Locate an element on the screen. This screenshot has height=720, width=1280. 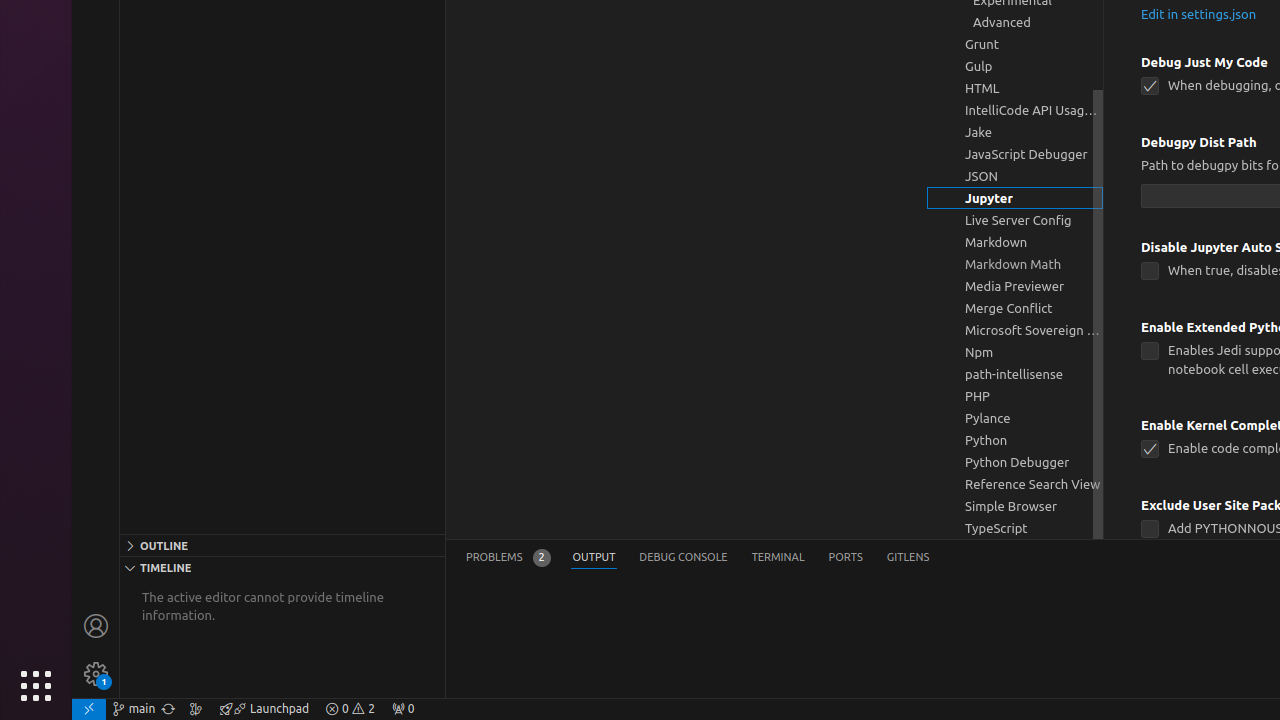
Accounts is located at coordinates (96, 626).